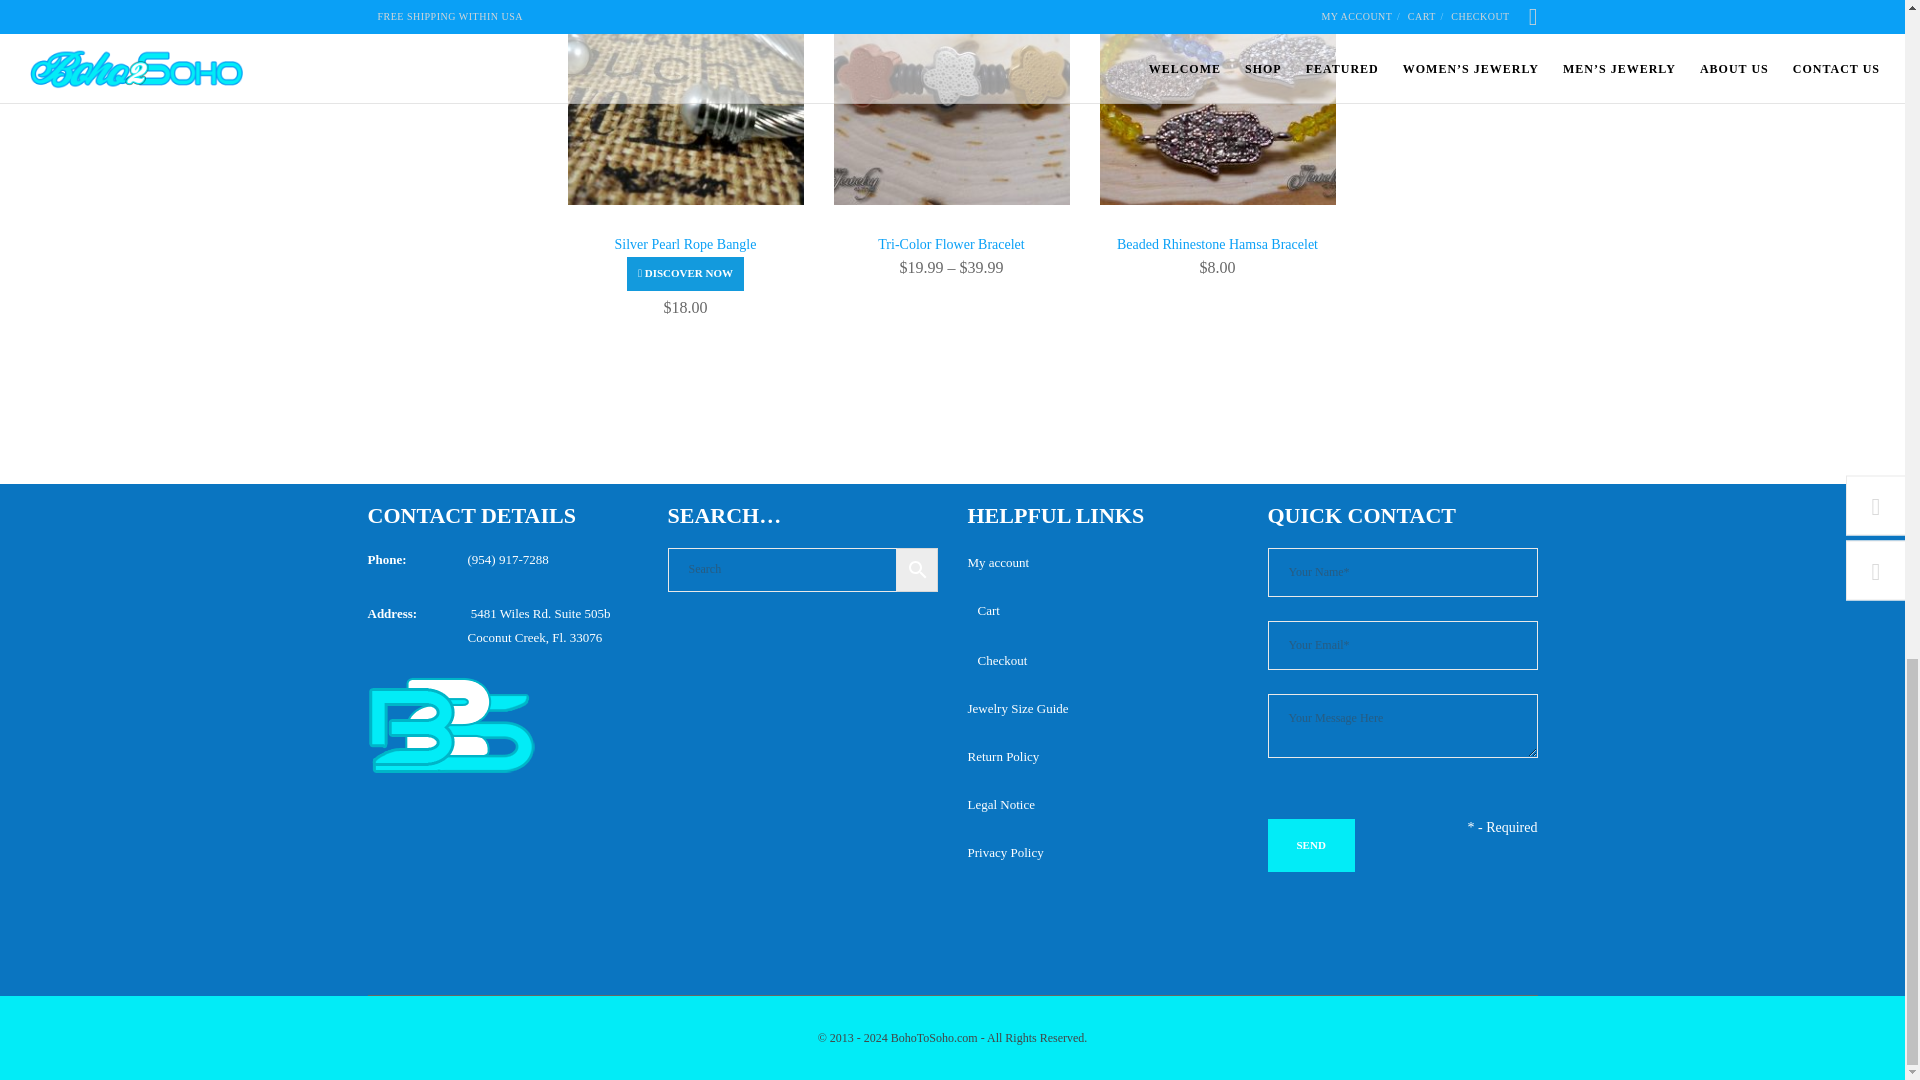 This screenshot has width=1920, height=1080. Describe the element at coordinates (1311, 844) in the screenshot. I see `Send` at that location.